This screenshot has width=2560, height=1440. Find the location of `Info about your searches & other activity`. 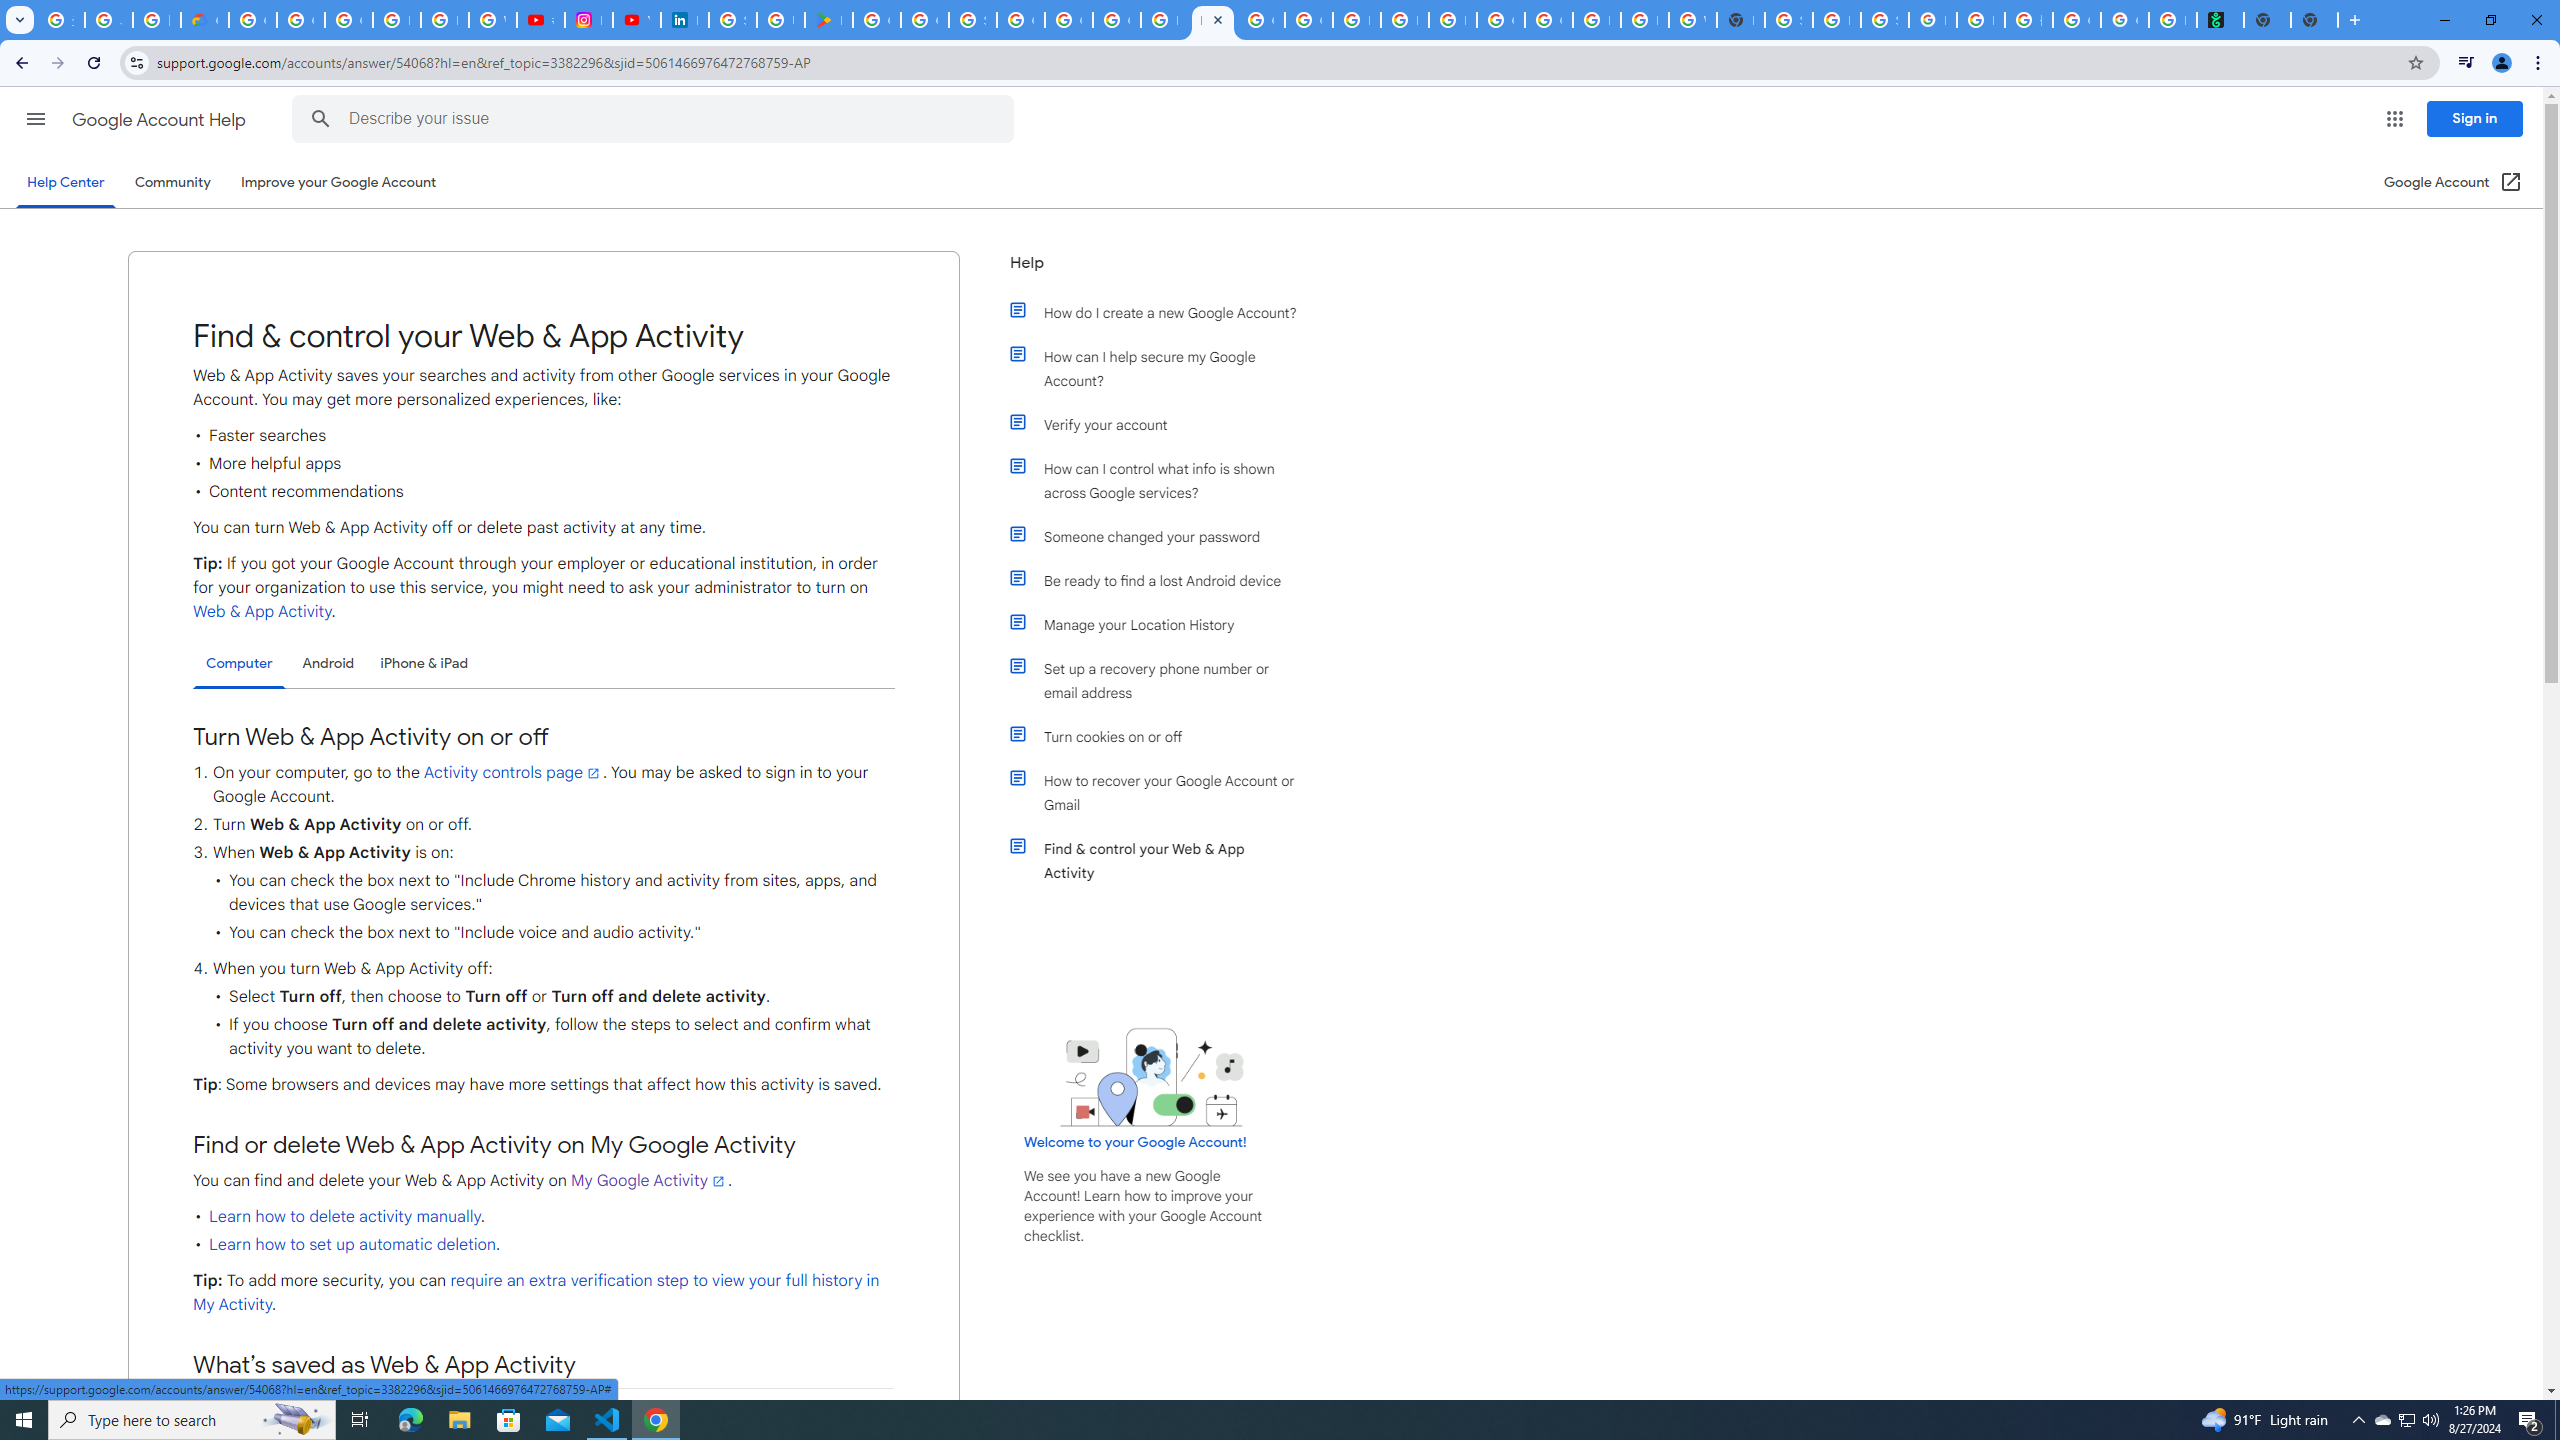

Info about your searches & other activity is located at coordinates (542, 1414).